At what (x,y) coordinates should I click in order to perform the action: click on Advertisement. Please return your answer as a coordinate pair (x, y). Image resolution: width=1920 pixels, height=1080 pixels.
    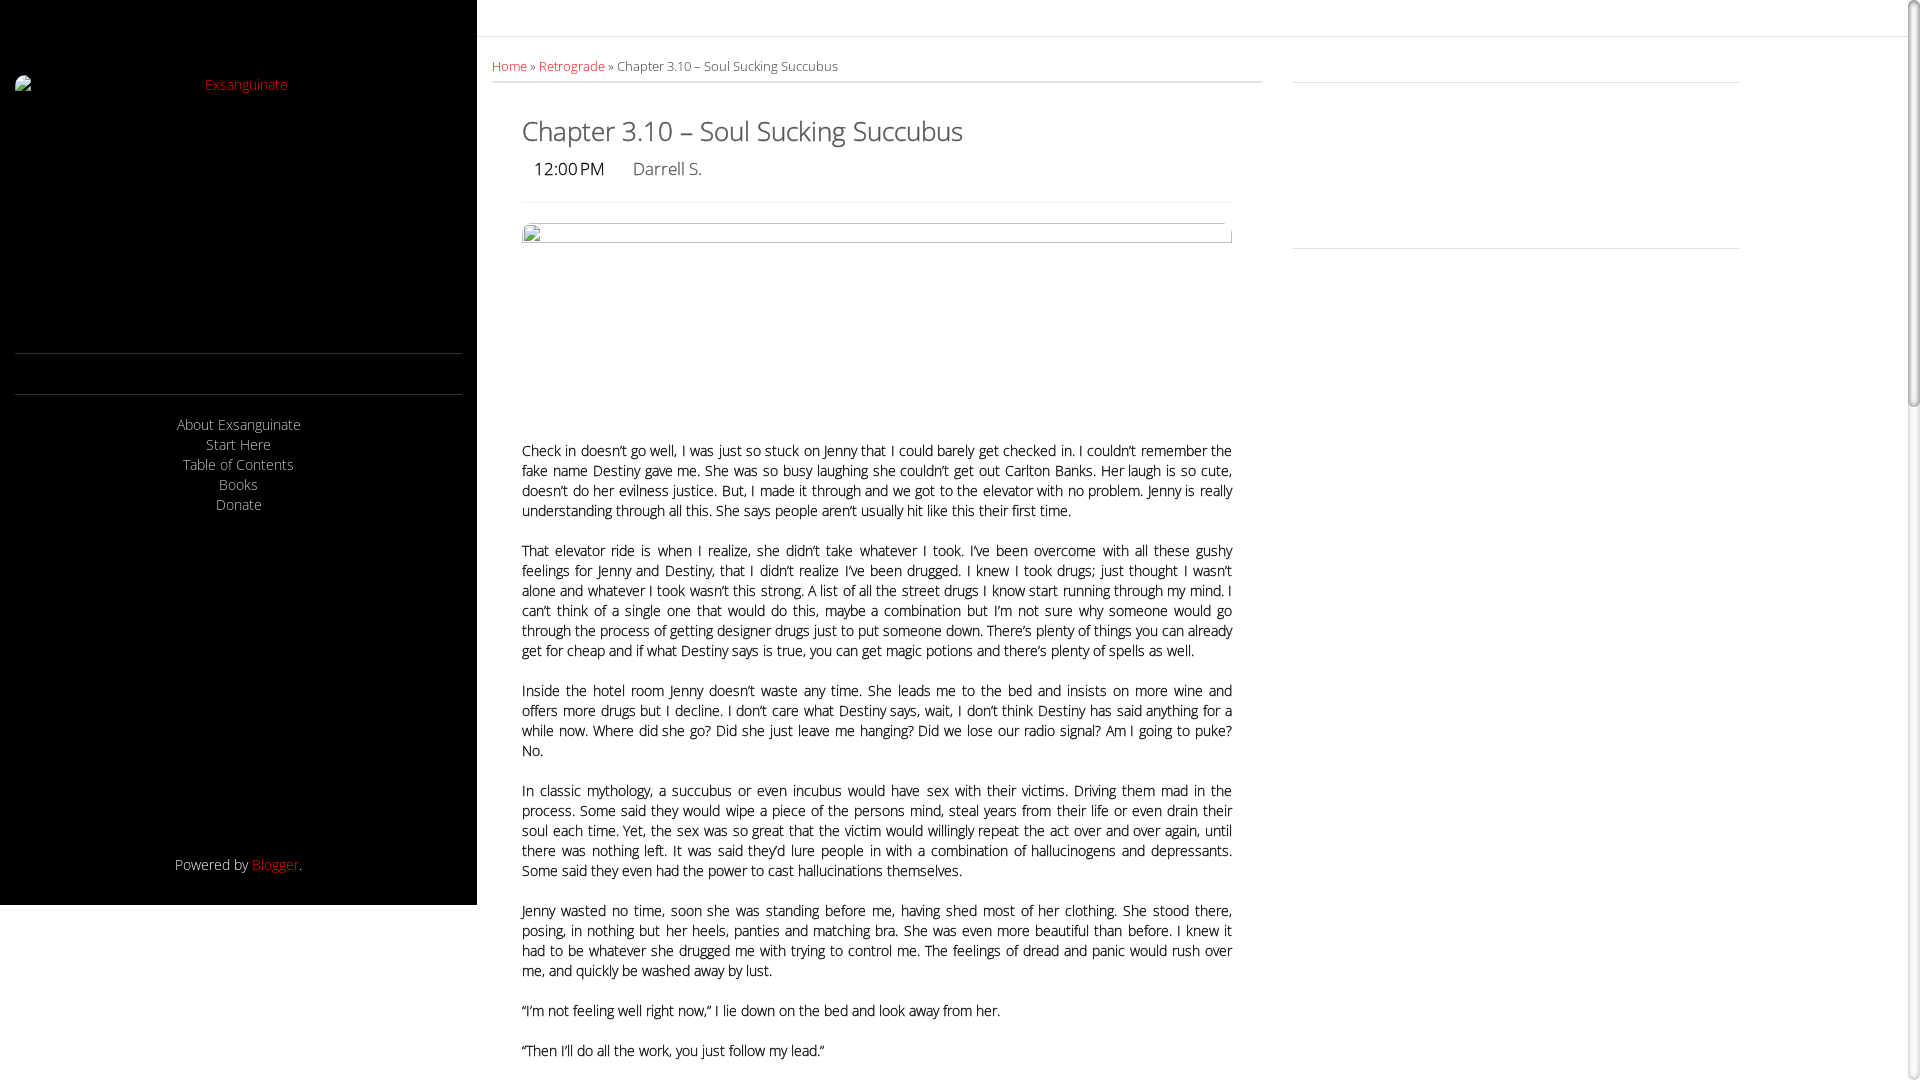
    Looking at the image, I should click on (238, 685).